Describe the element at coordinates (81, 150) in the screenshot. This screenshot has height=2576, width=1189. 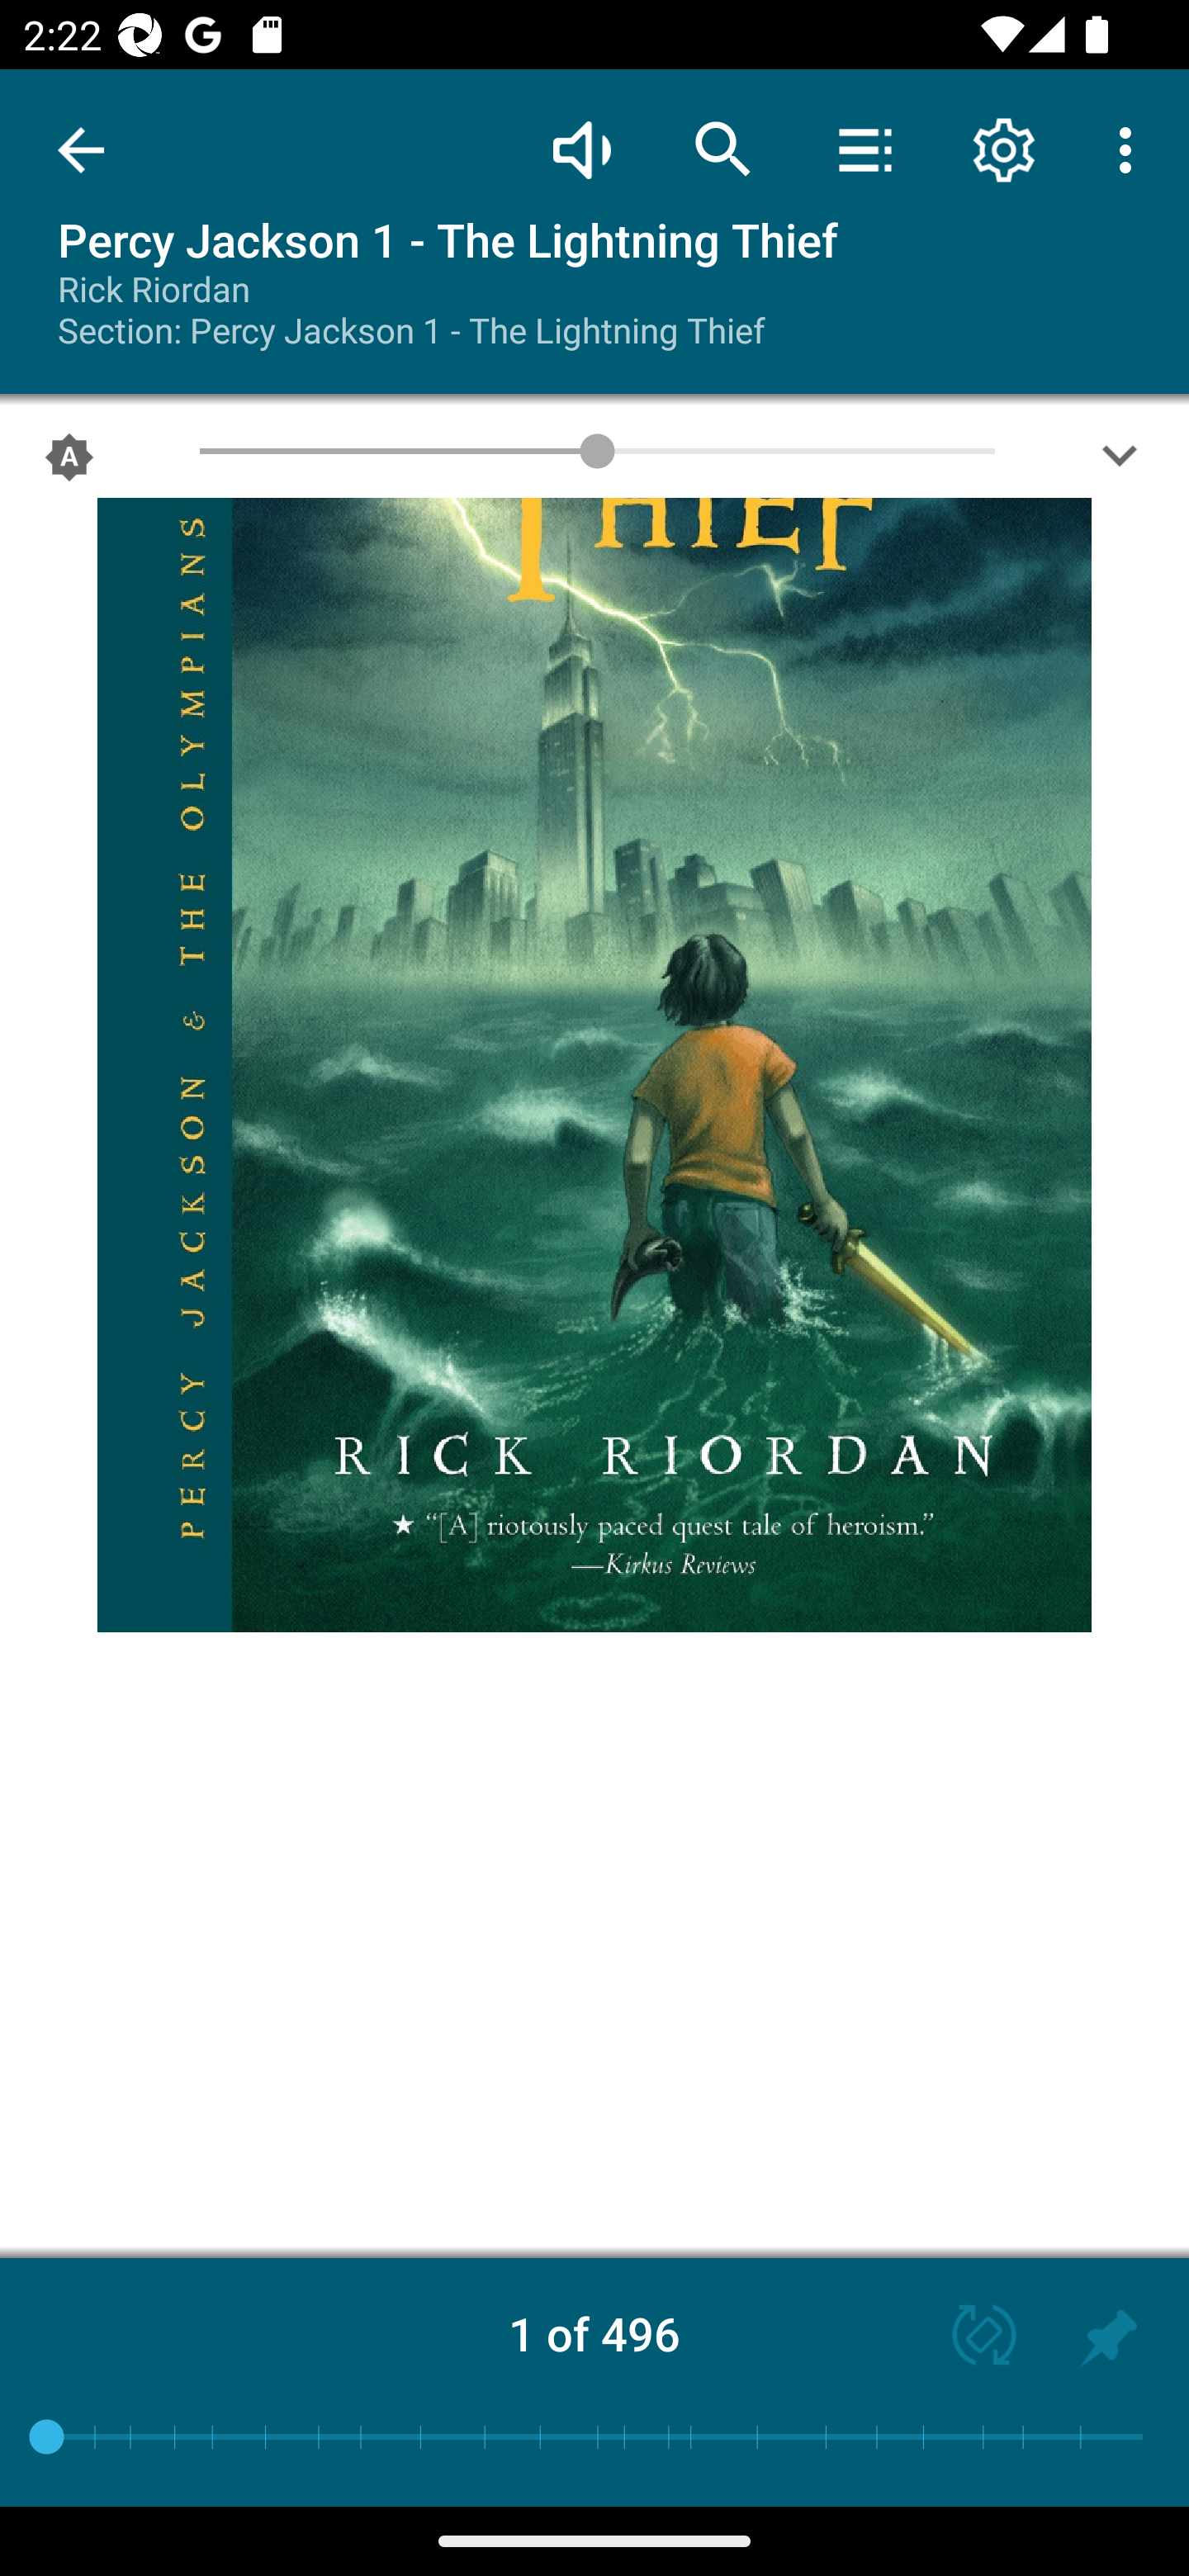
I see `Exit reading` at that location.